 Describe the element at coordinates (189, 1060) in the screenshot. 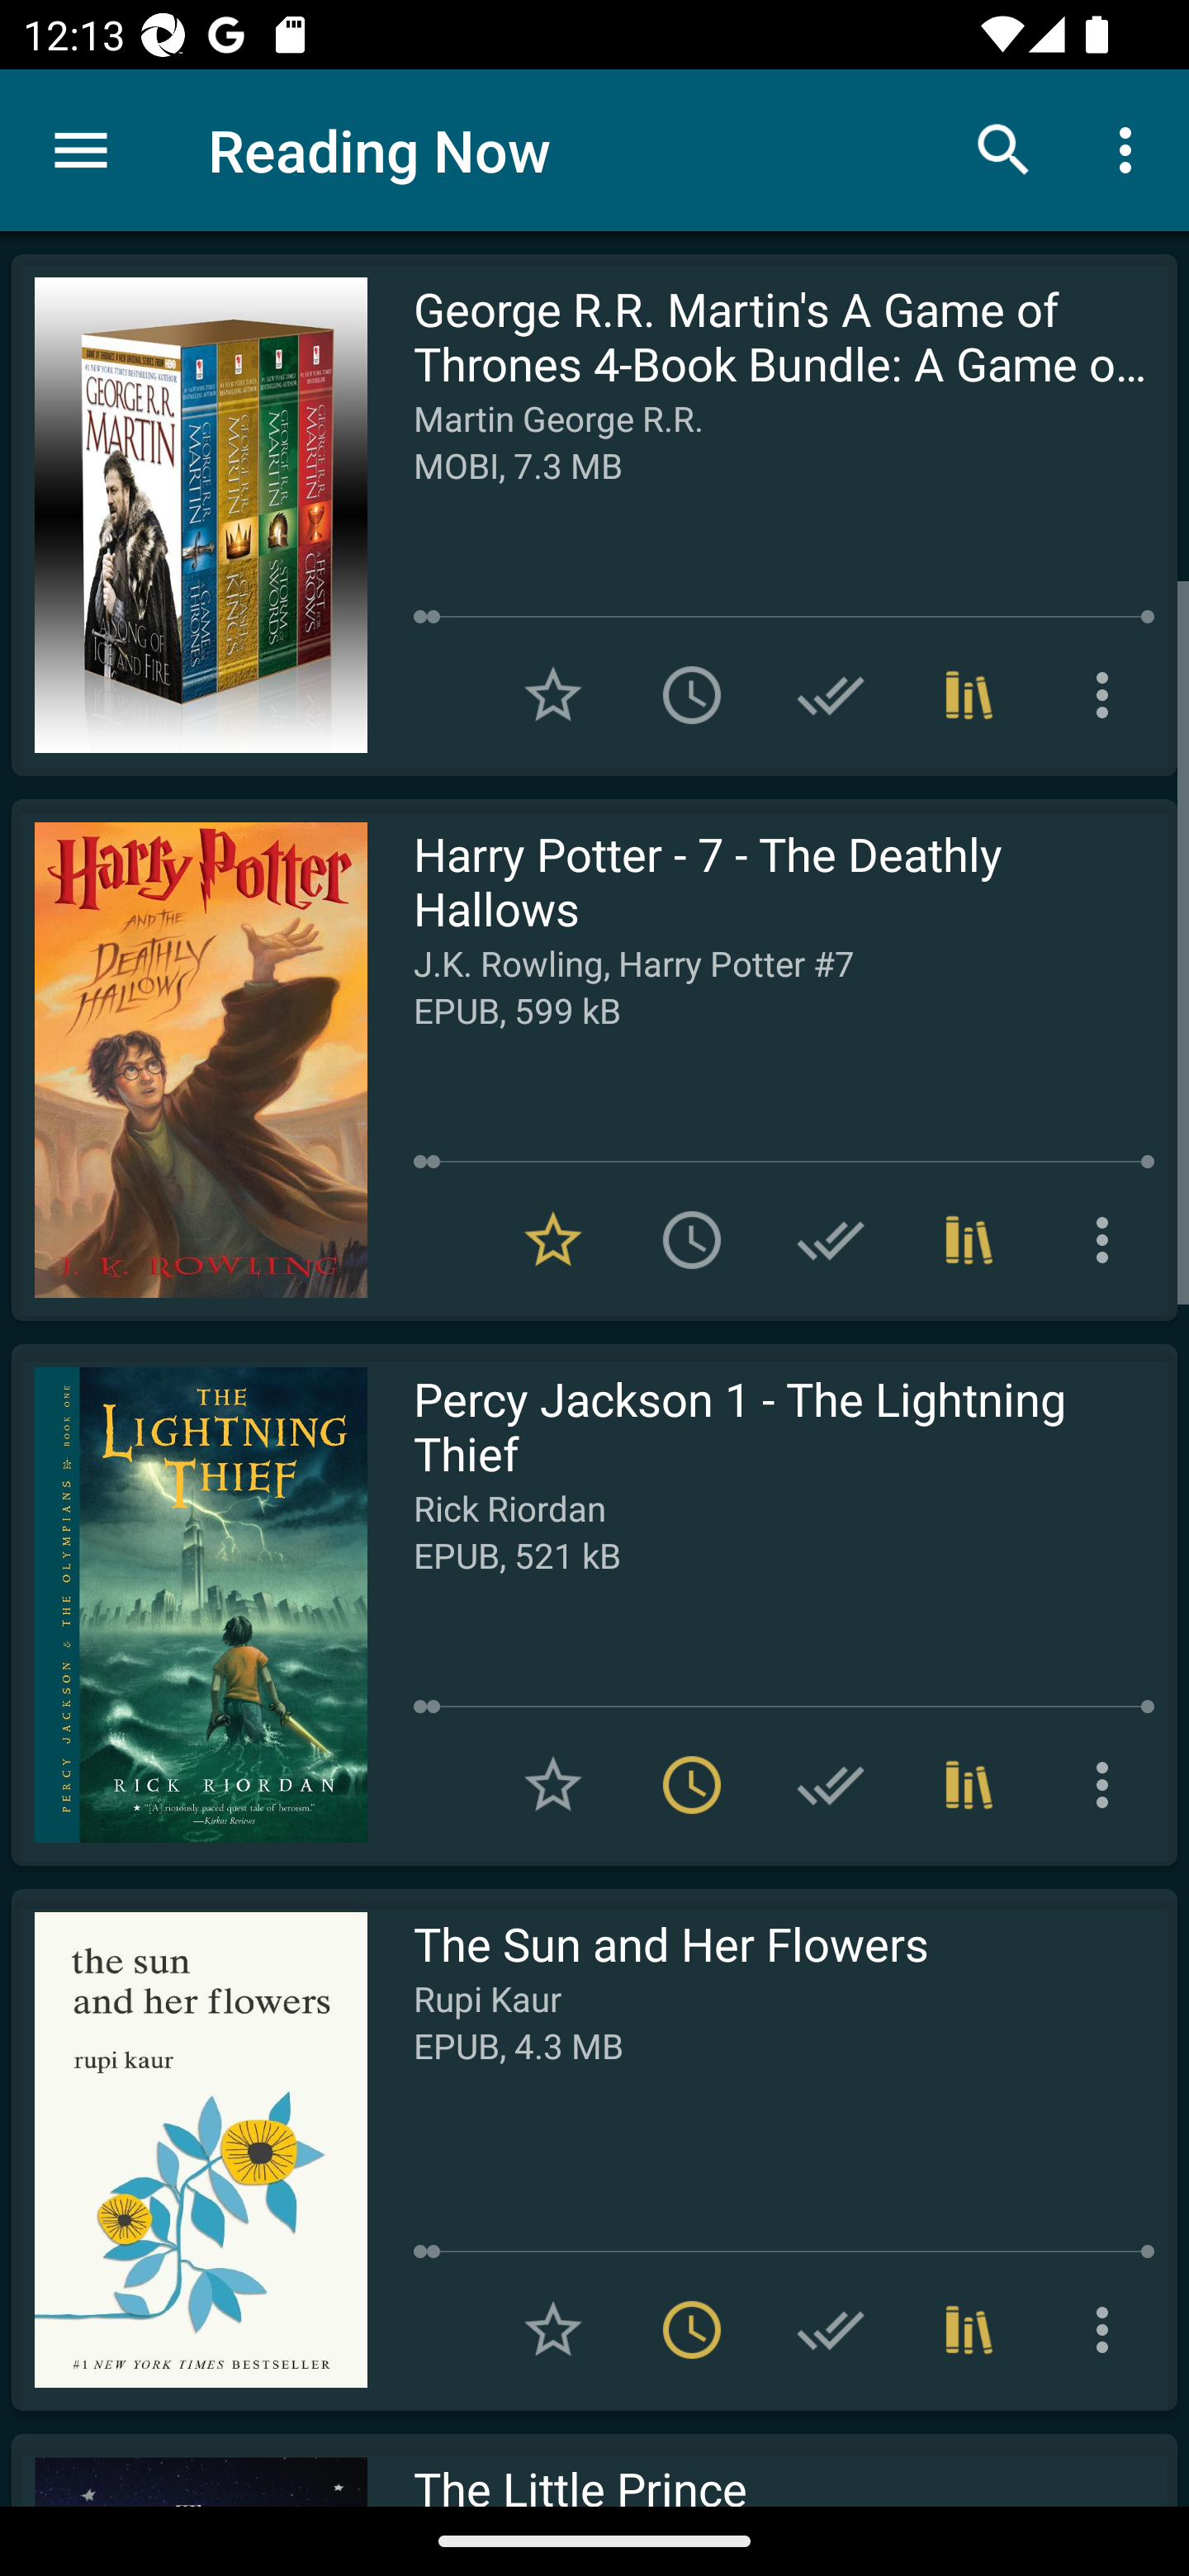

I see `Read Harry Potter - 7 - The Deathly Hallows` at that location.